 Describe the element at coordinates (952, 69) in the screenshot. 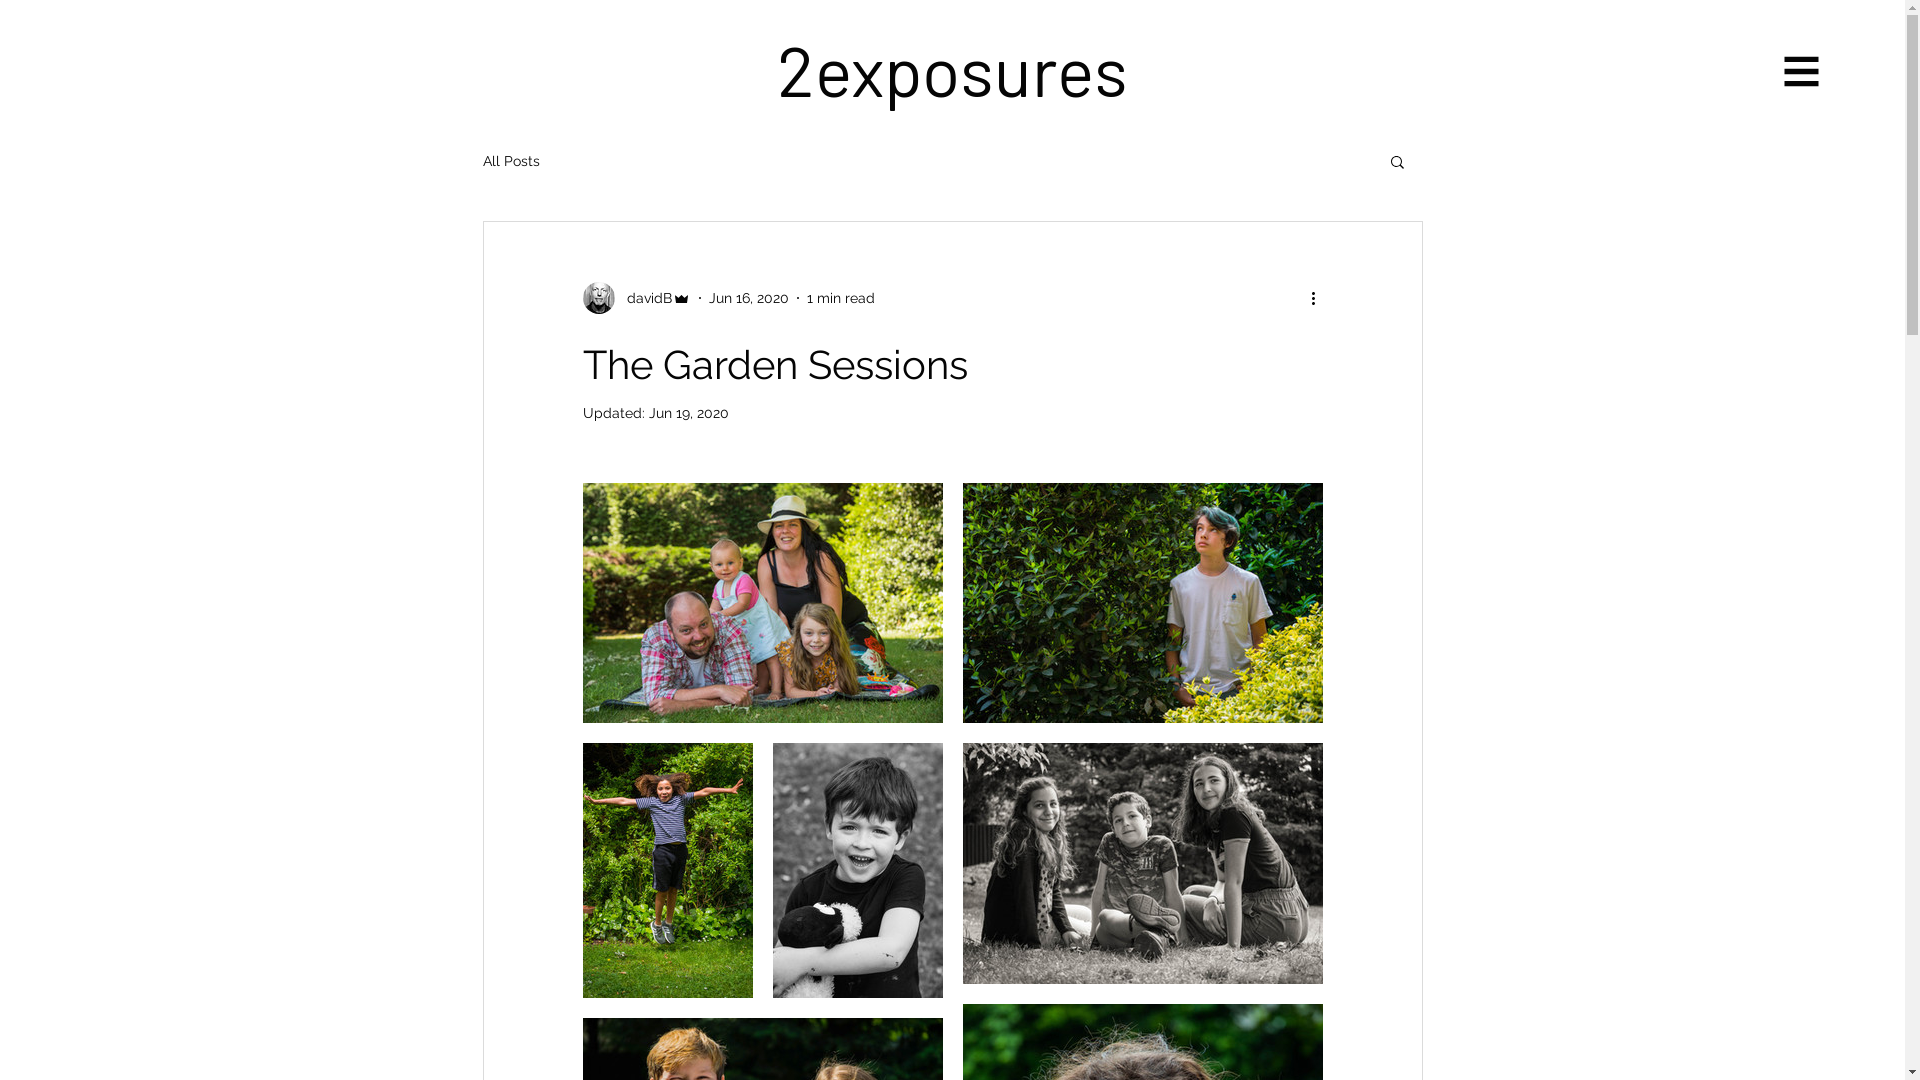

I see `2exposures` at that location.